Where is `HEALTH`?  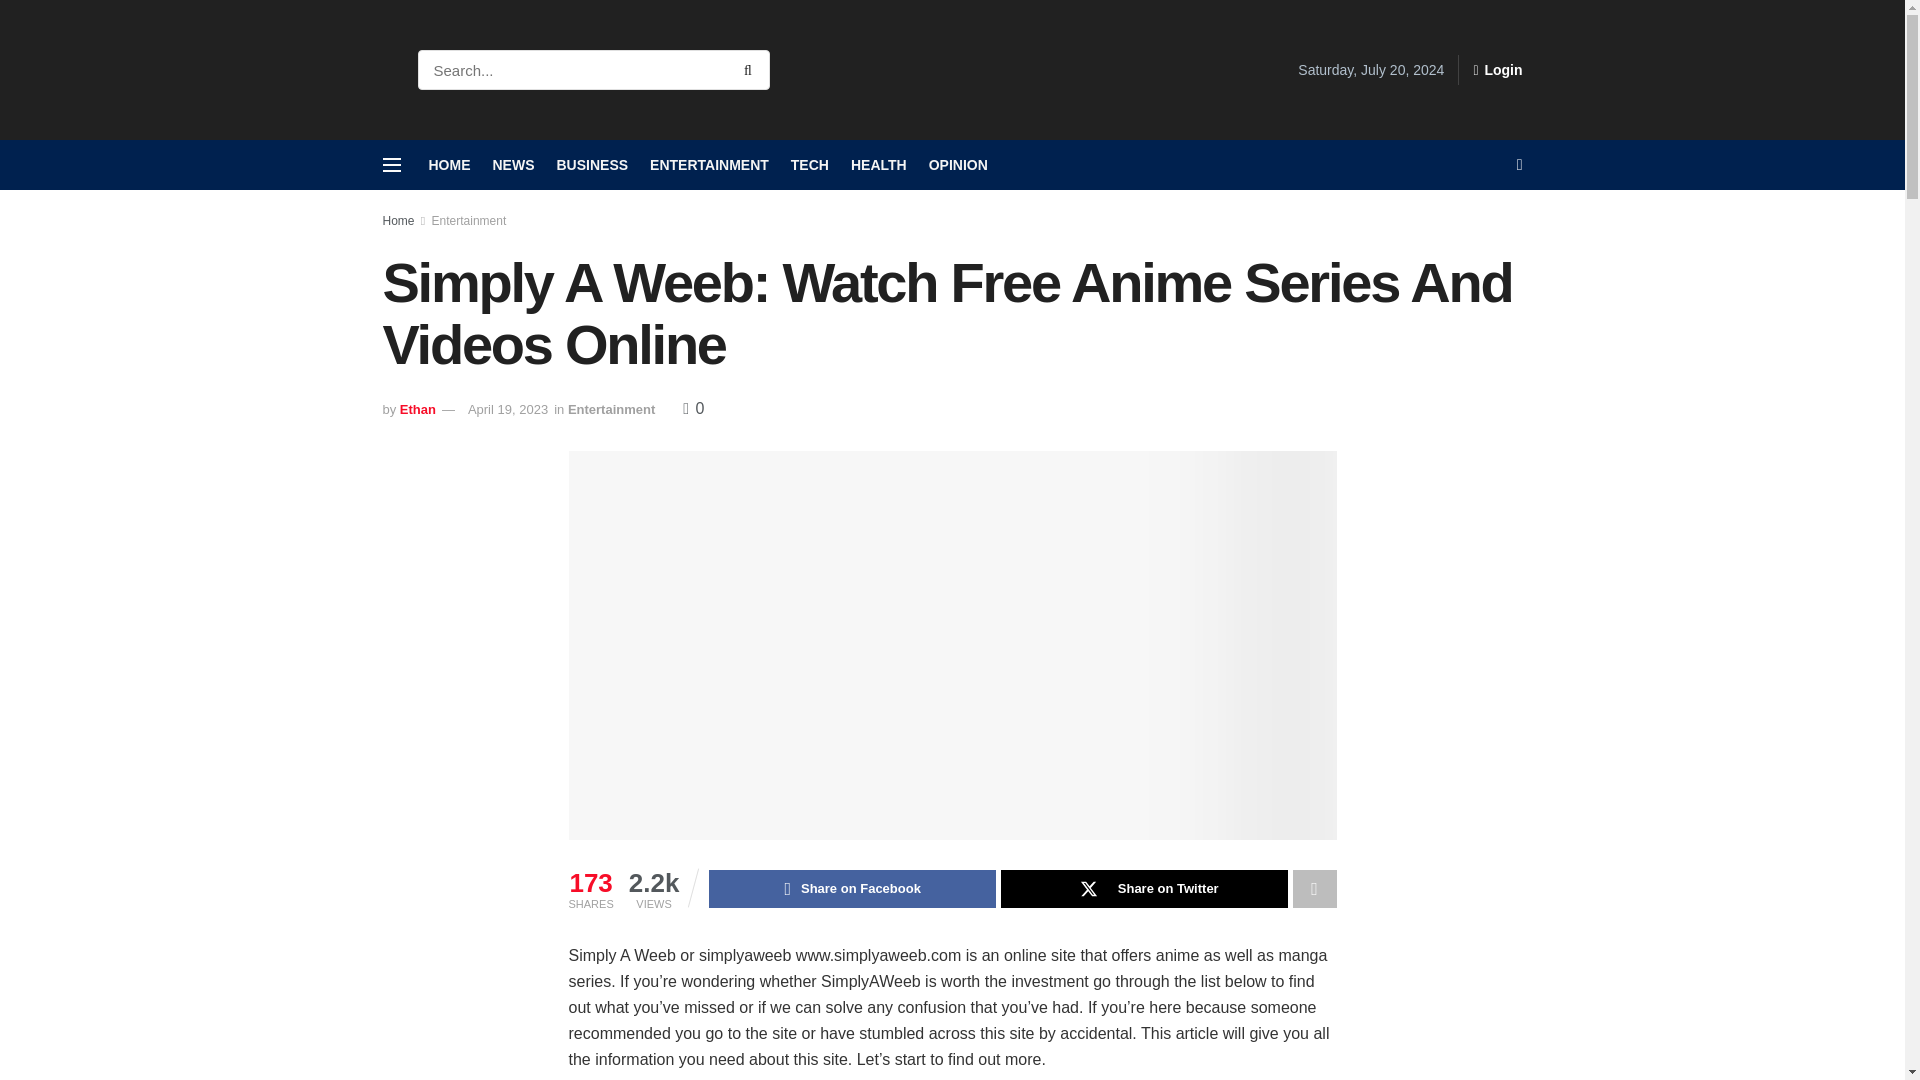 HEALTH is located at coordinates (878, 165).